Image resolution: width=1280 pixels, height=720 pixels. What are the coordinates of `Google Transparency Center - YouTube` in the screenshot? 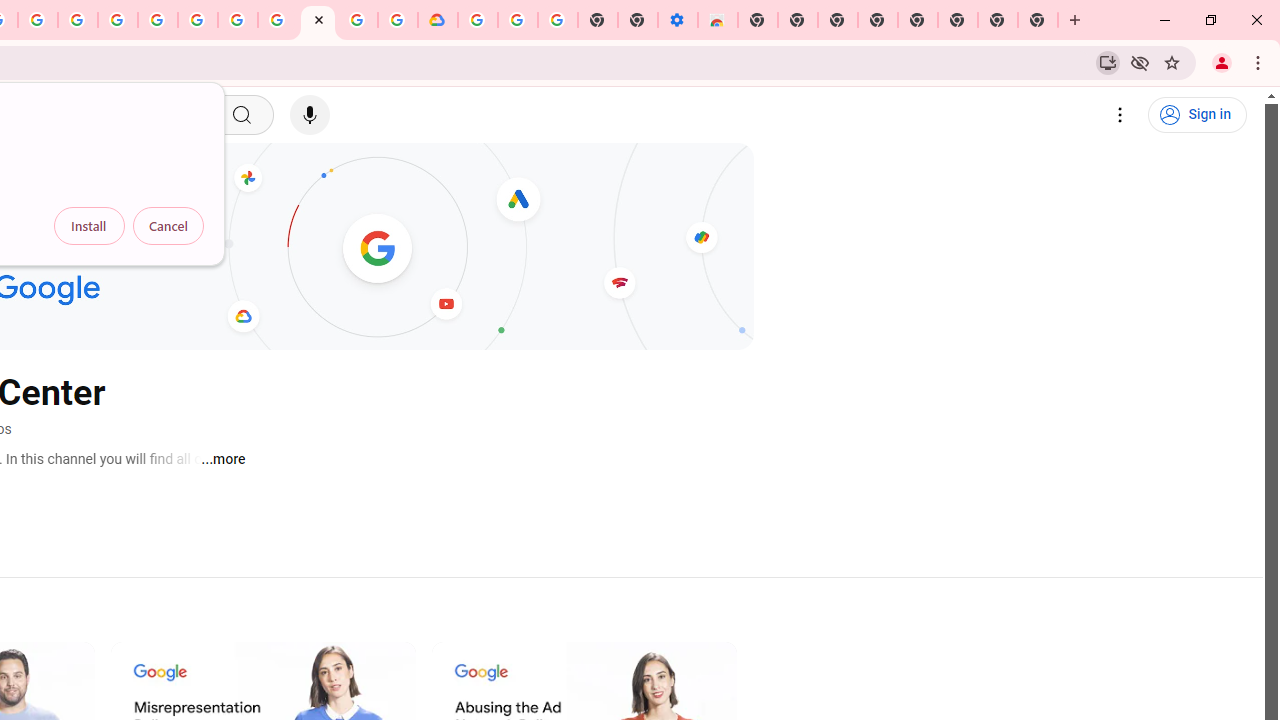 It's located at (318, 20).